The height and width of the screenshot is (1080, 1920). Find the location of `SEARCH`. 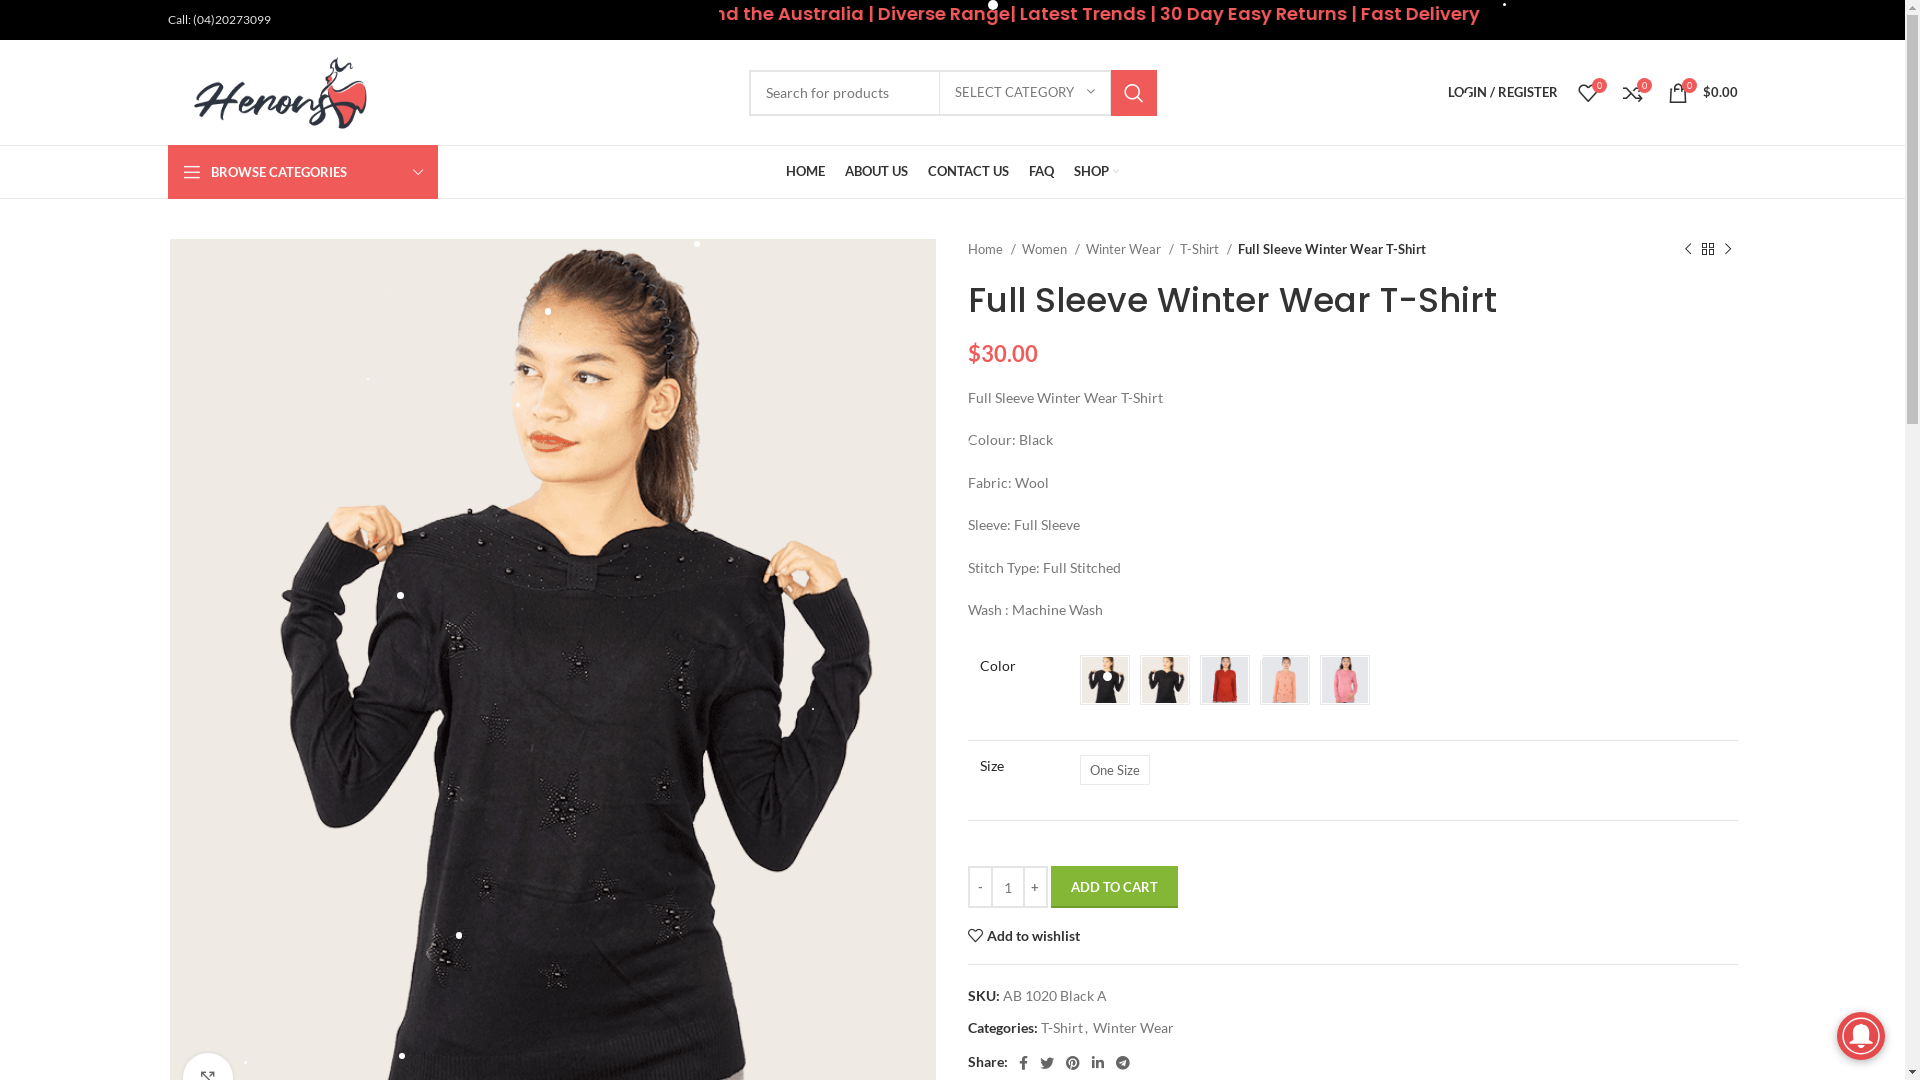

SEARCH is located at coordinates (1133, 93).